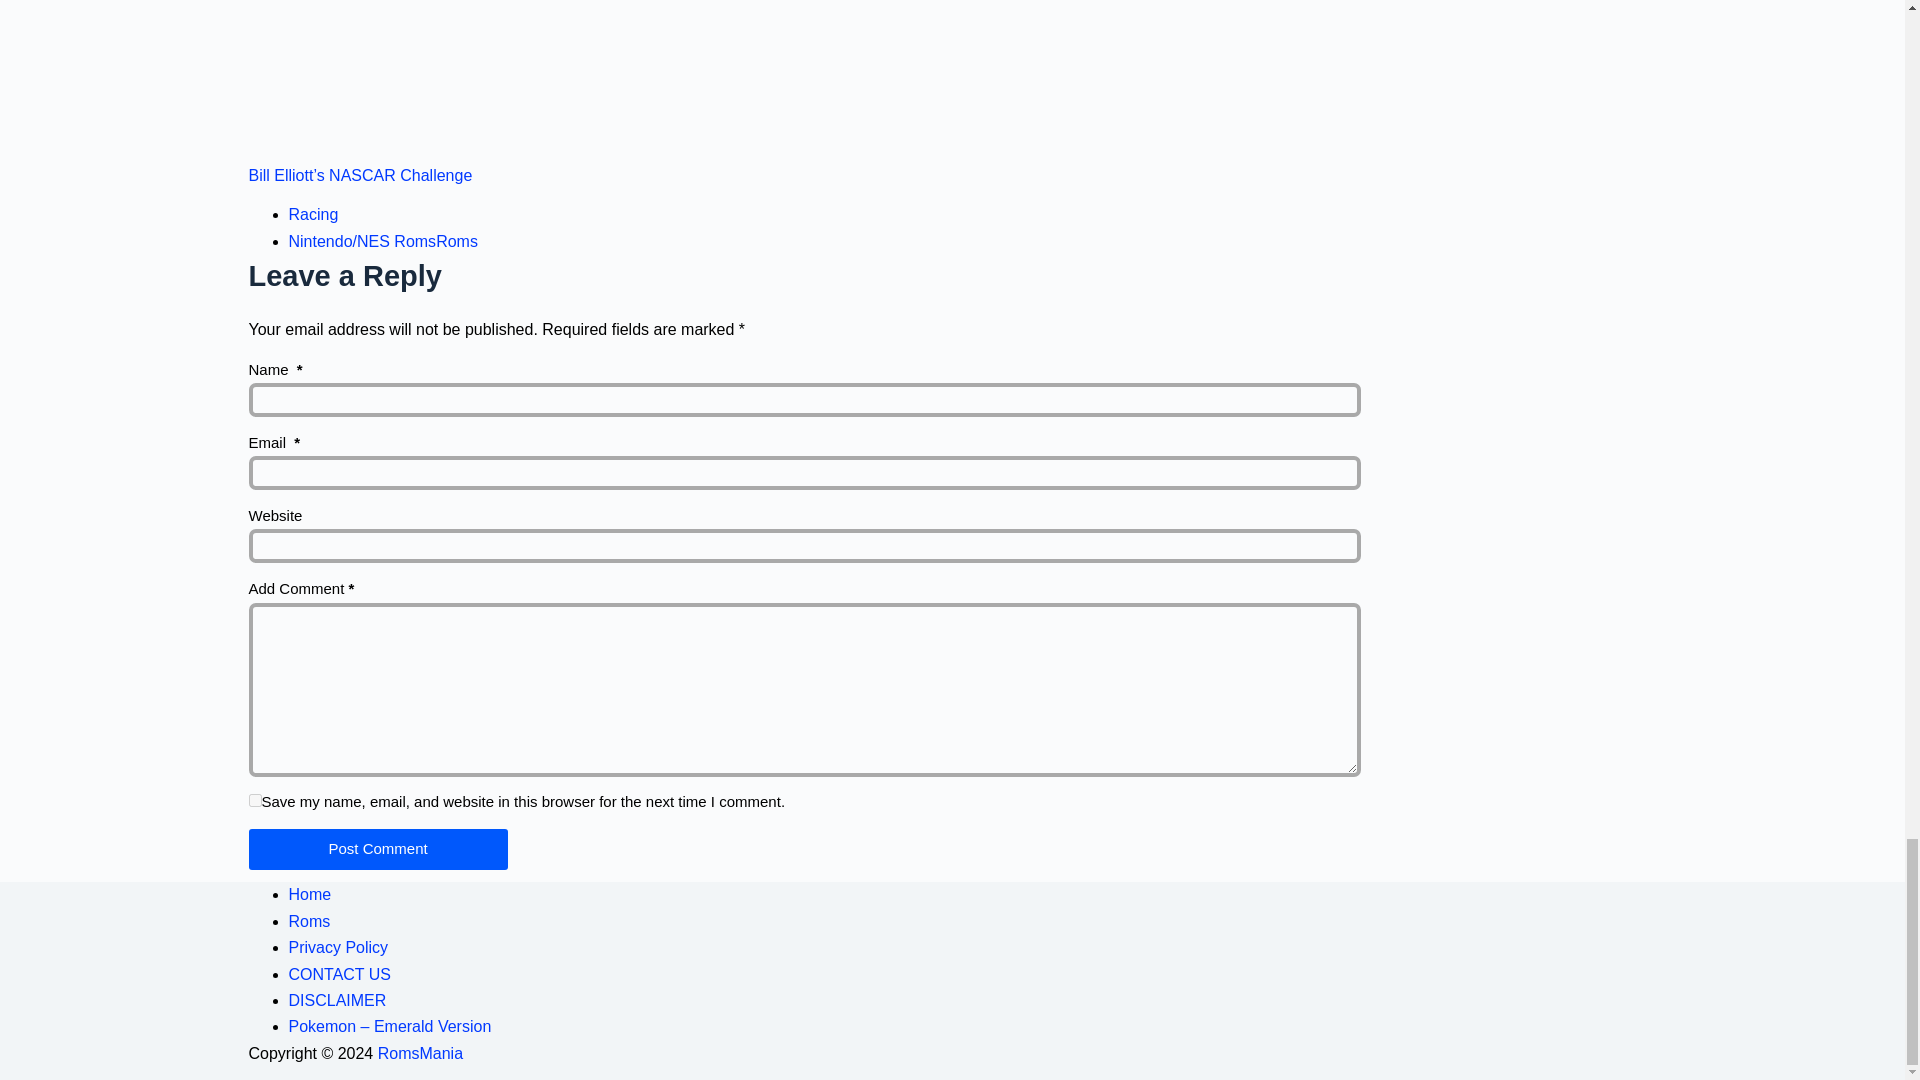 This screenshot has width=1920, height=1080. Describe the element at coordinates (254, 800) in the screenshot. I see `yes` at that location.